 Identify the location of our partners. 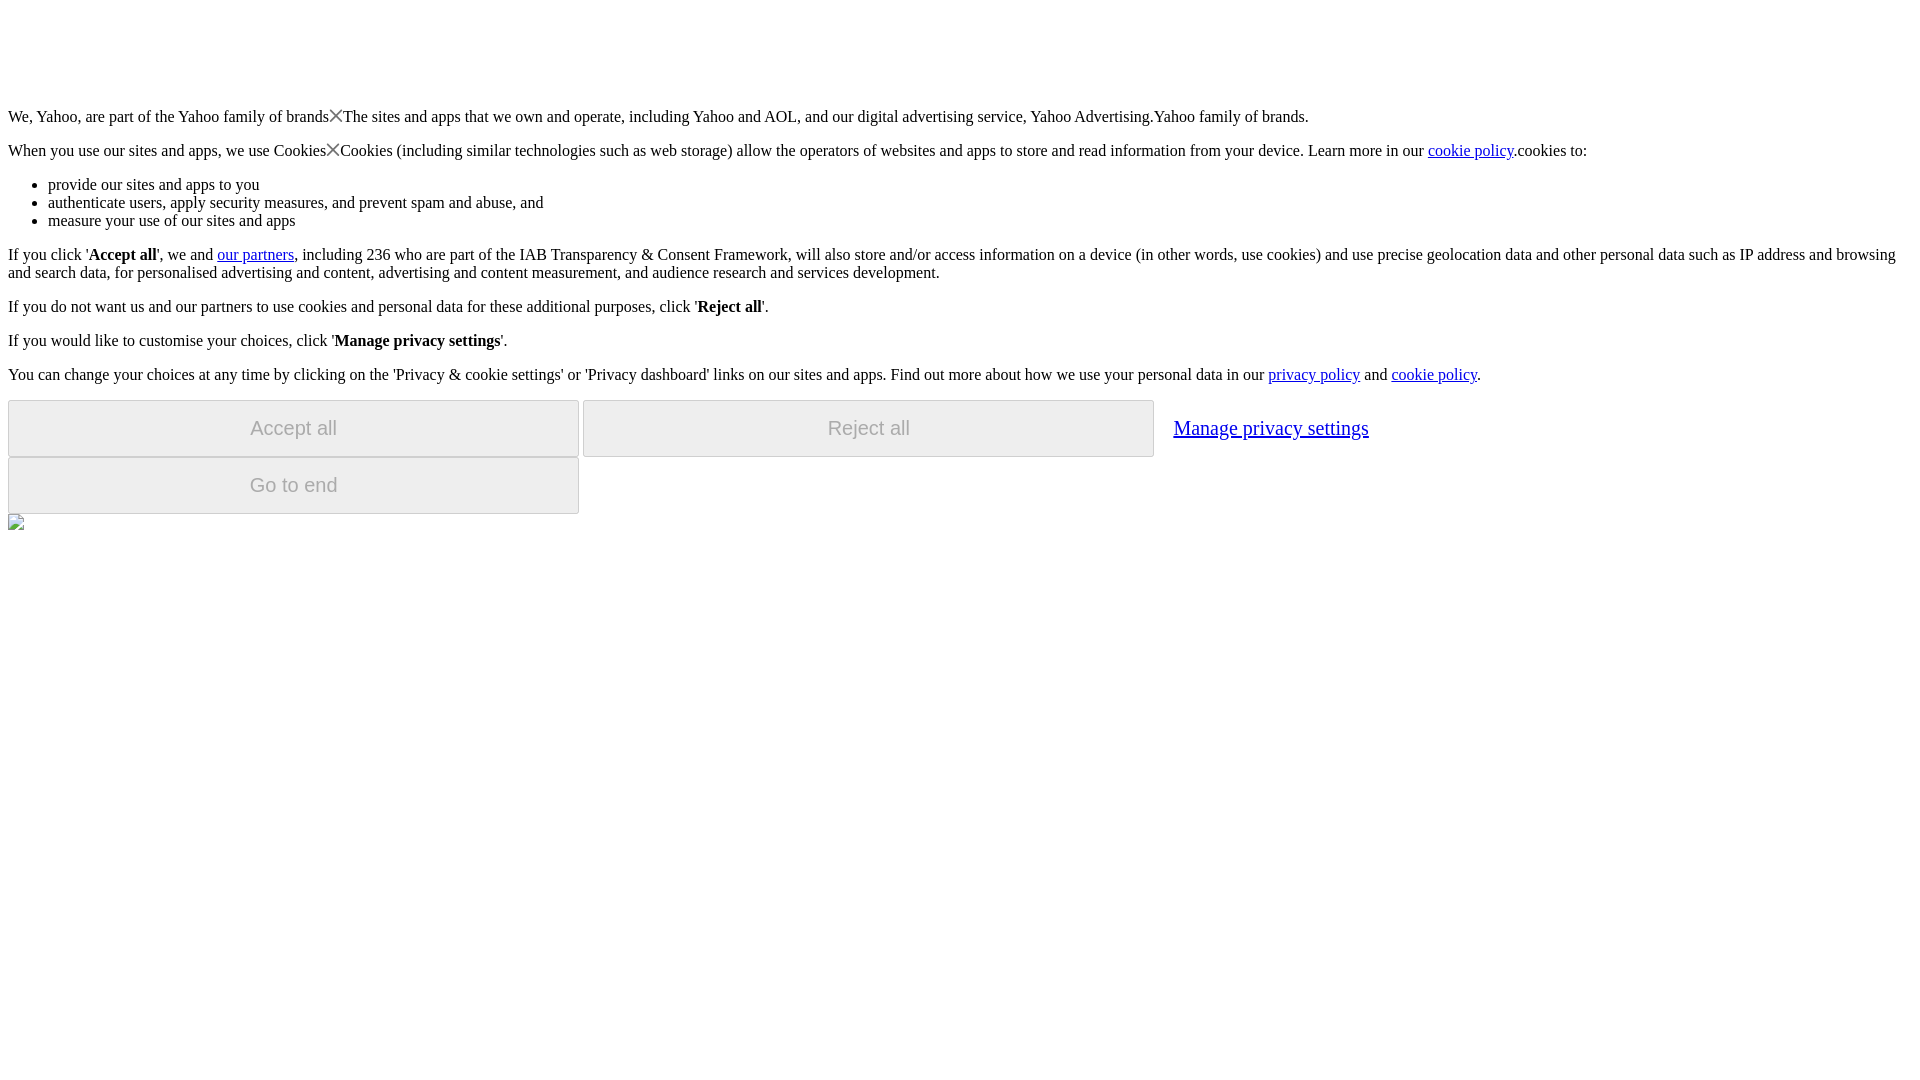
(254, 254).